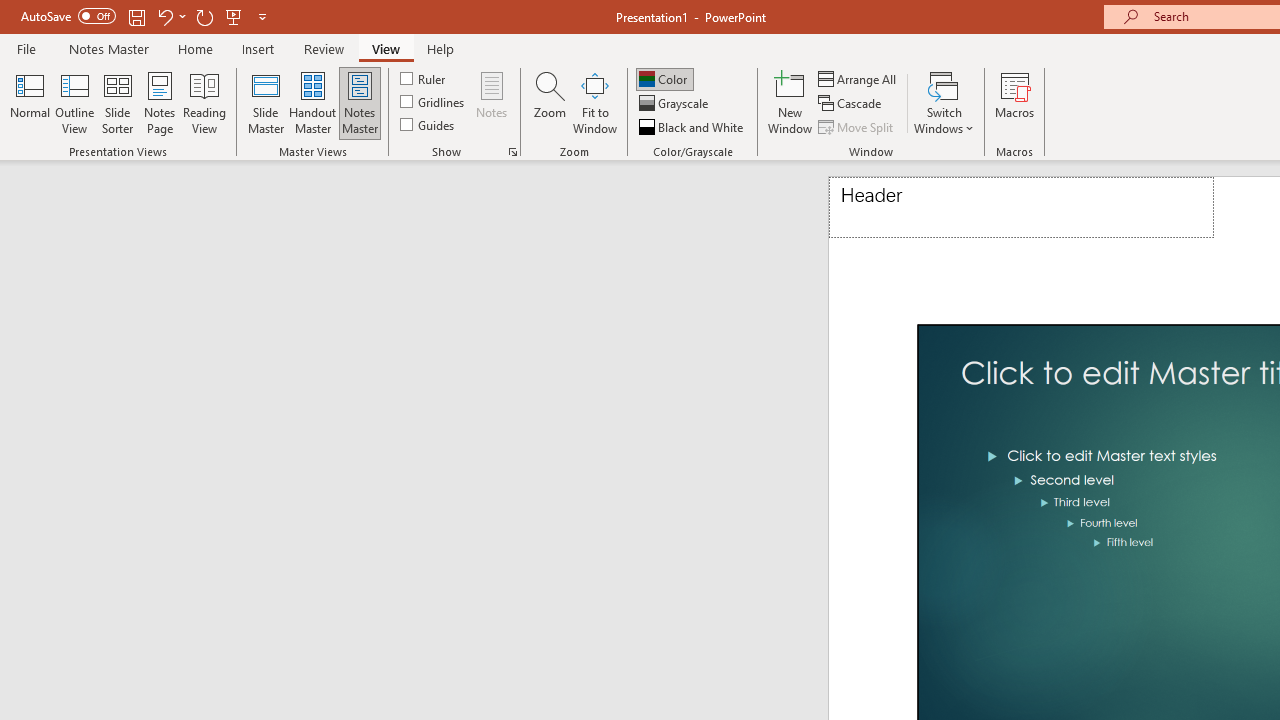 The image size is (1280, 720). Describe the element at coordinates (160, 102) in the screenshot. I see `Notes Page` at that location.